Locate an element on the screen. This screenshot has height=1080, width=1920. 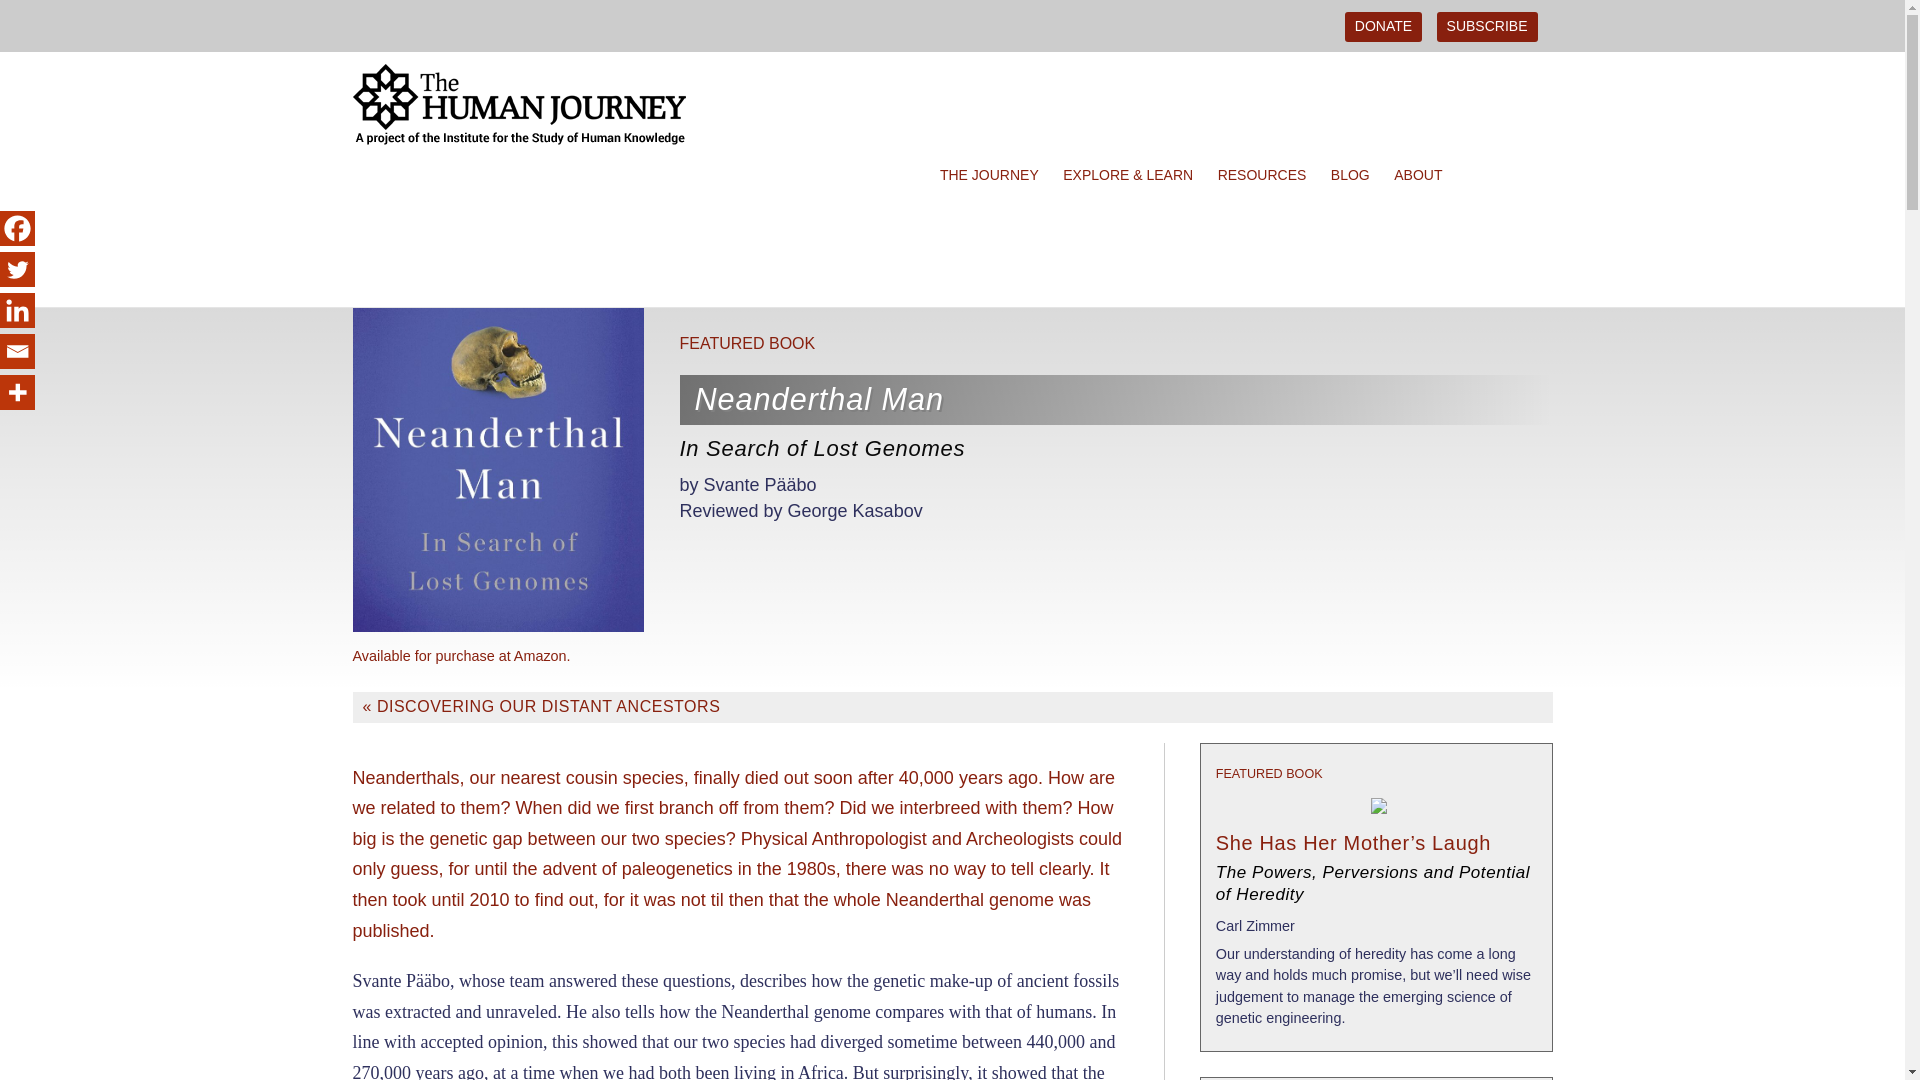
Facebook is located at coordinates (17, 228).